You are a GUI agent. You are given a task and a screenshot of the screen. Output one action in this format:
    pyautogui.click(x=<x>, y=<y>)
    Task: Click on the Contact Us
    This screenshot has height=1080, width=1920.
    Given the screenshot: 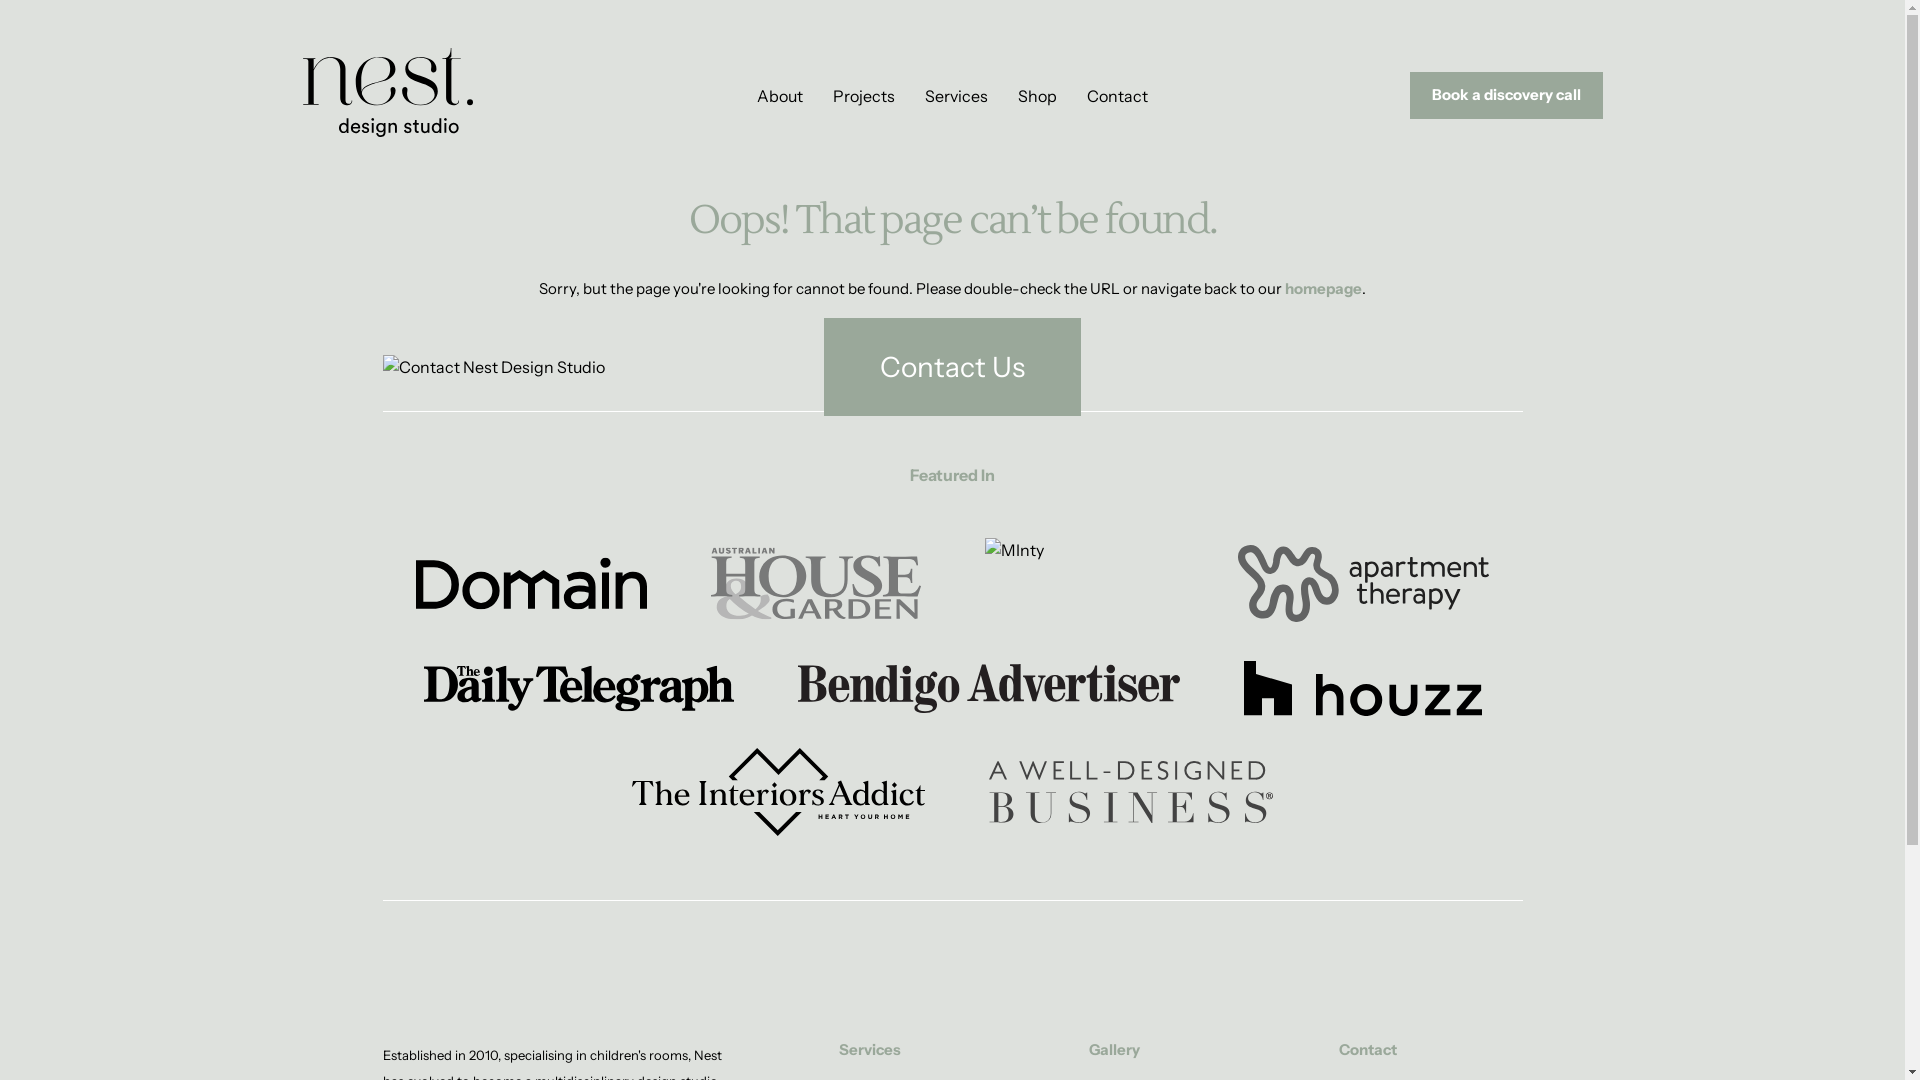 What is the action you would take?
    pyautogui.click(x=952, y=367)
    